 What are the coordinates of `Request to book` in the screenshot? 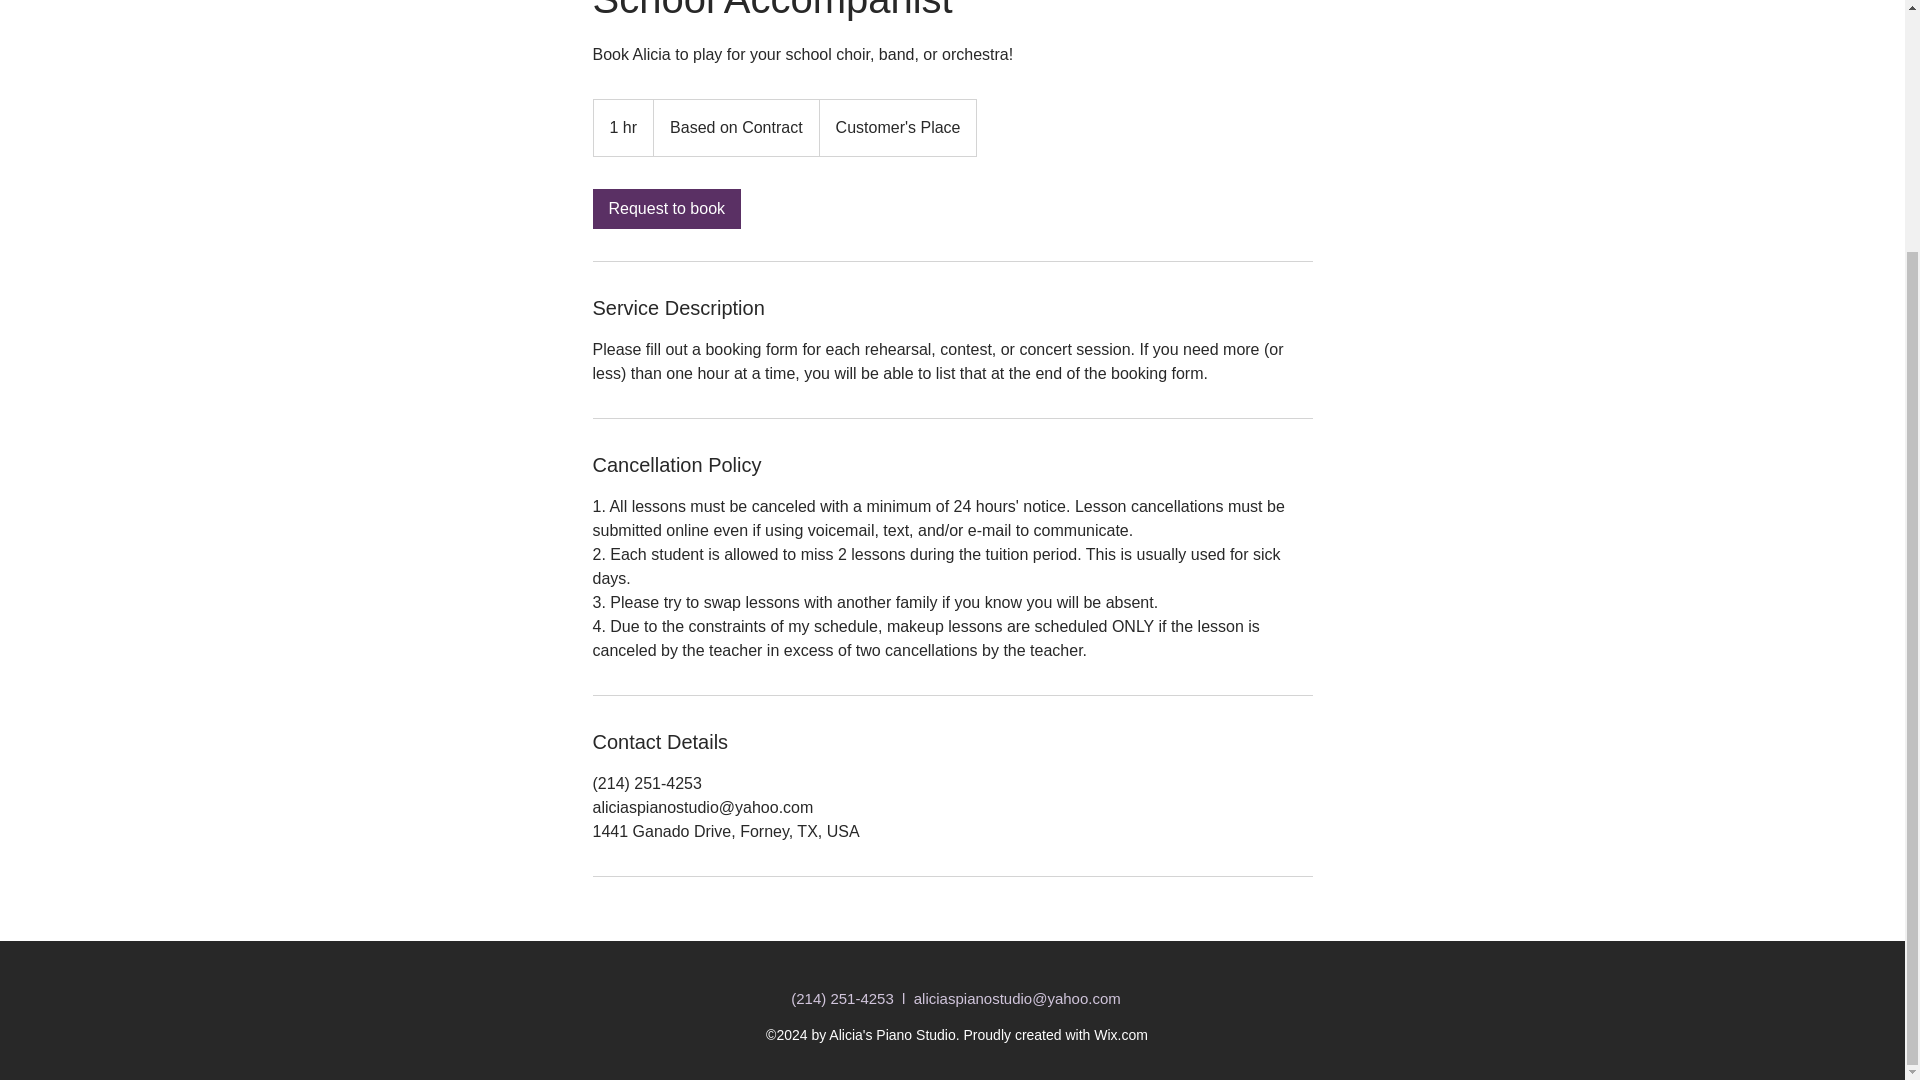 It's located at (666, 208).